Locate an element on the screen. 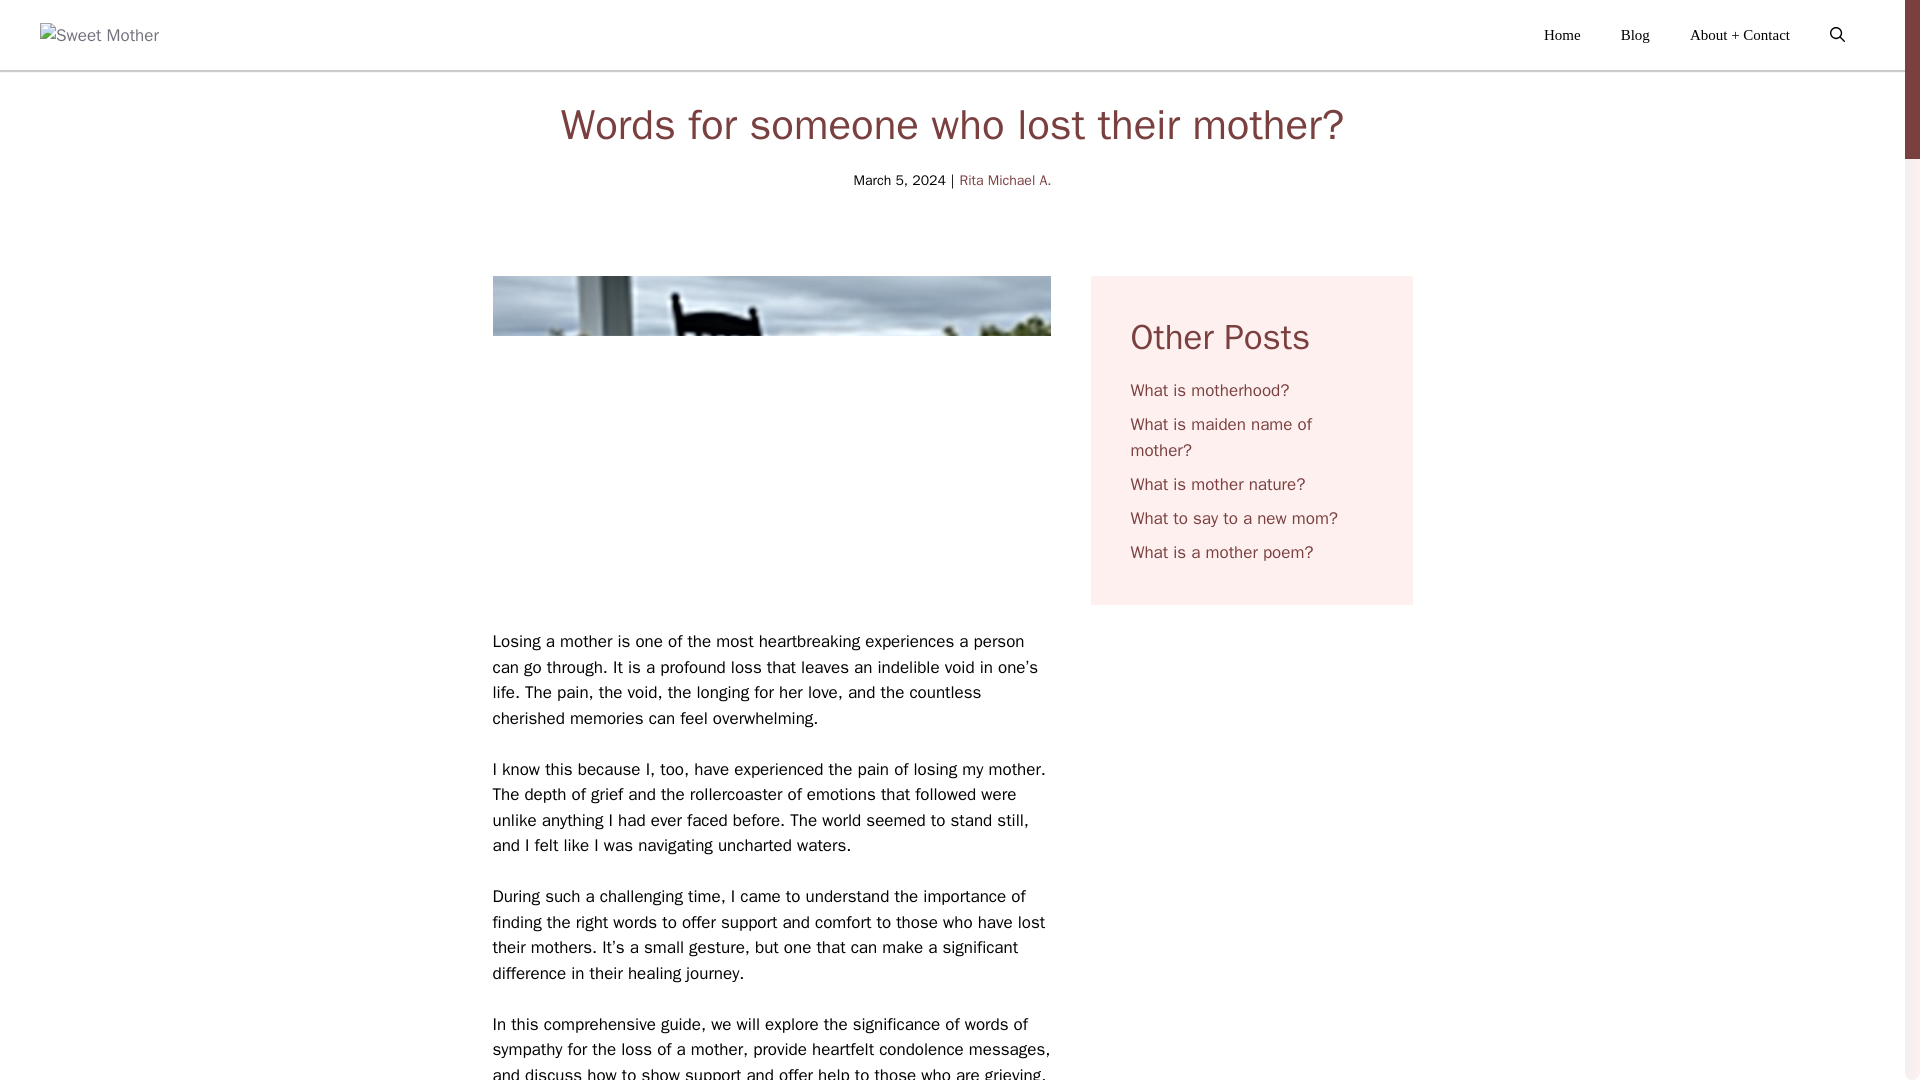 This screenshot has height=1080, width=1920. What is maiden name of mother? is located at coordinates (1220, 437).